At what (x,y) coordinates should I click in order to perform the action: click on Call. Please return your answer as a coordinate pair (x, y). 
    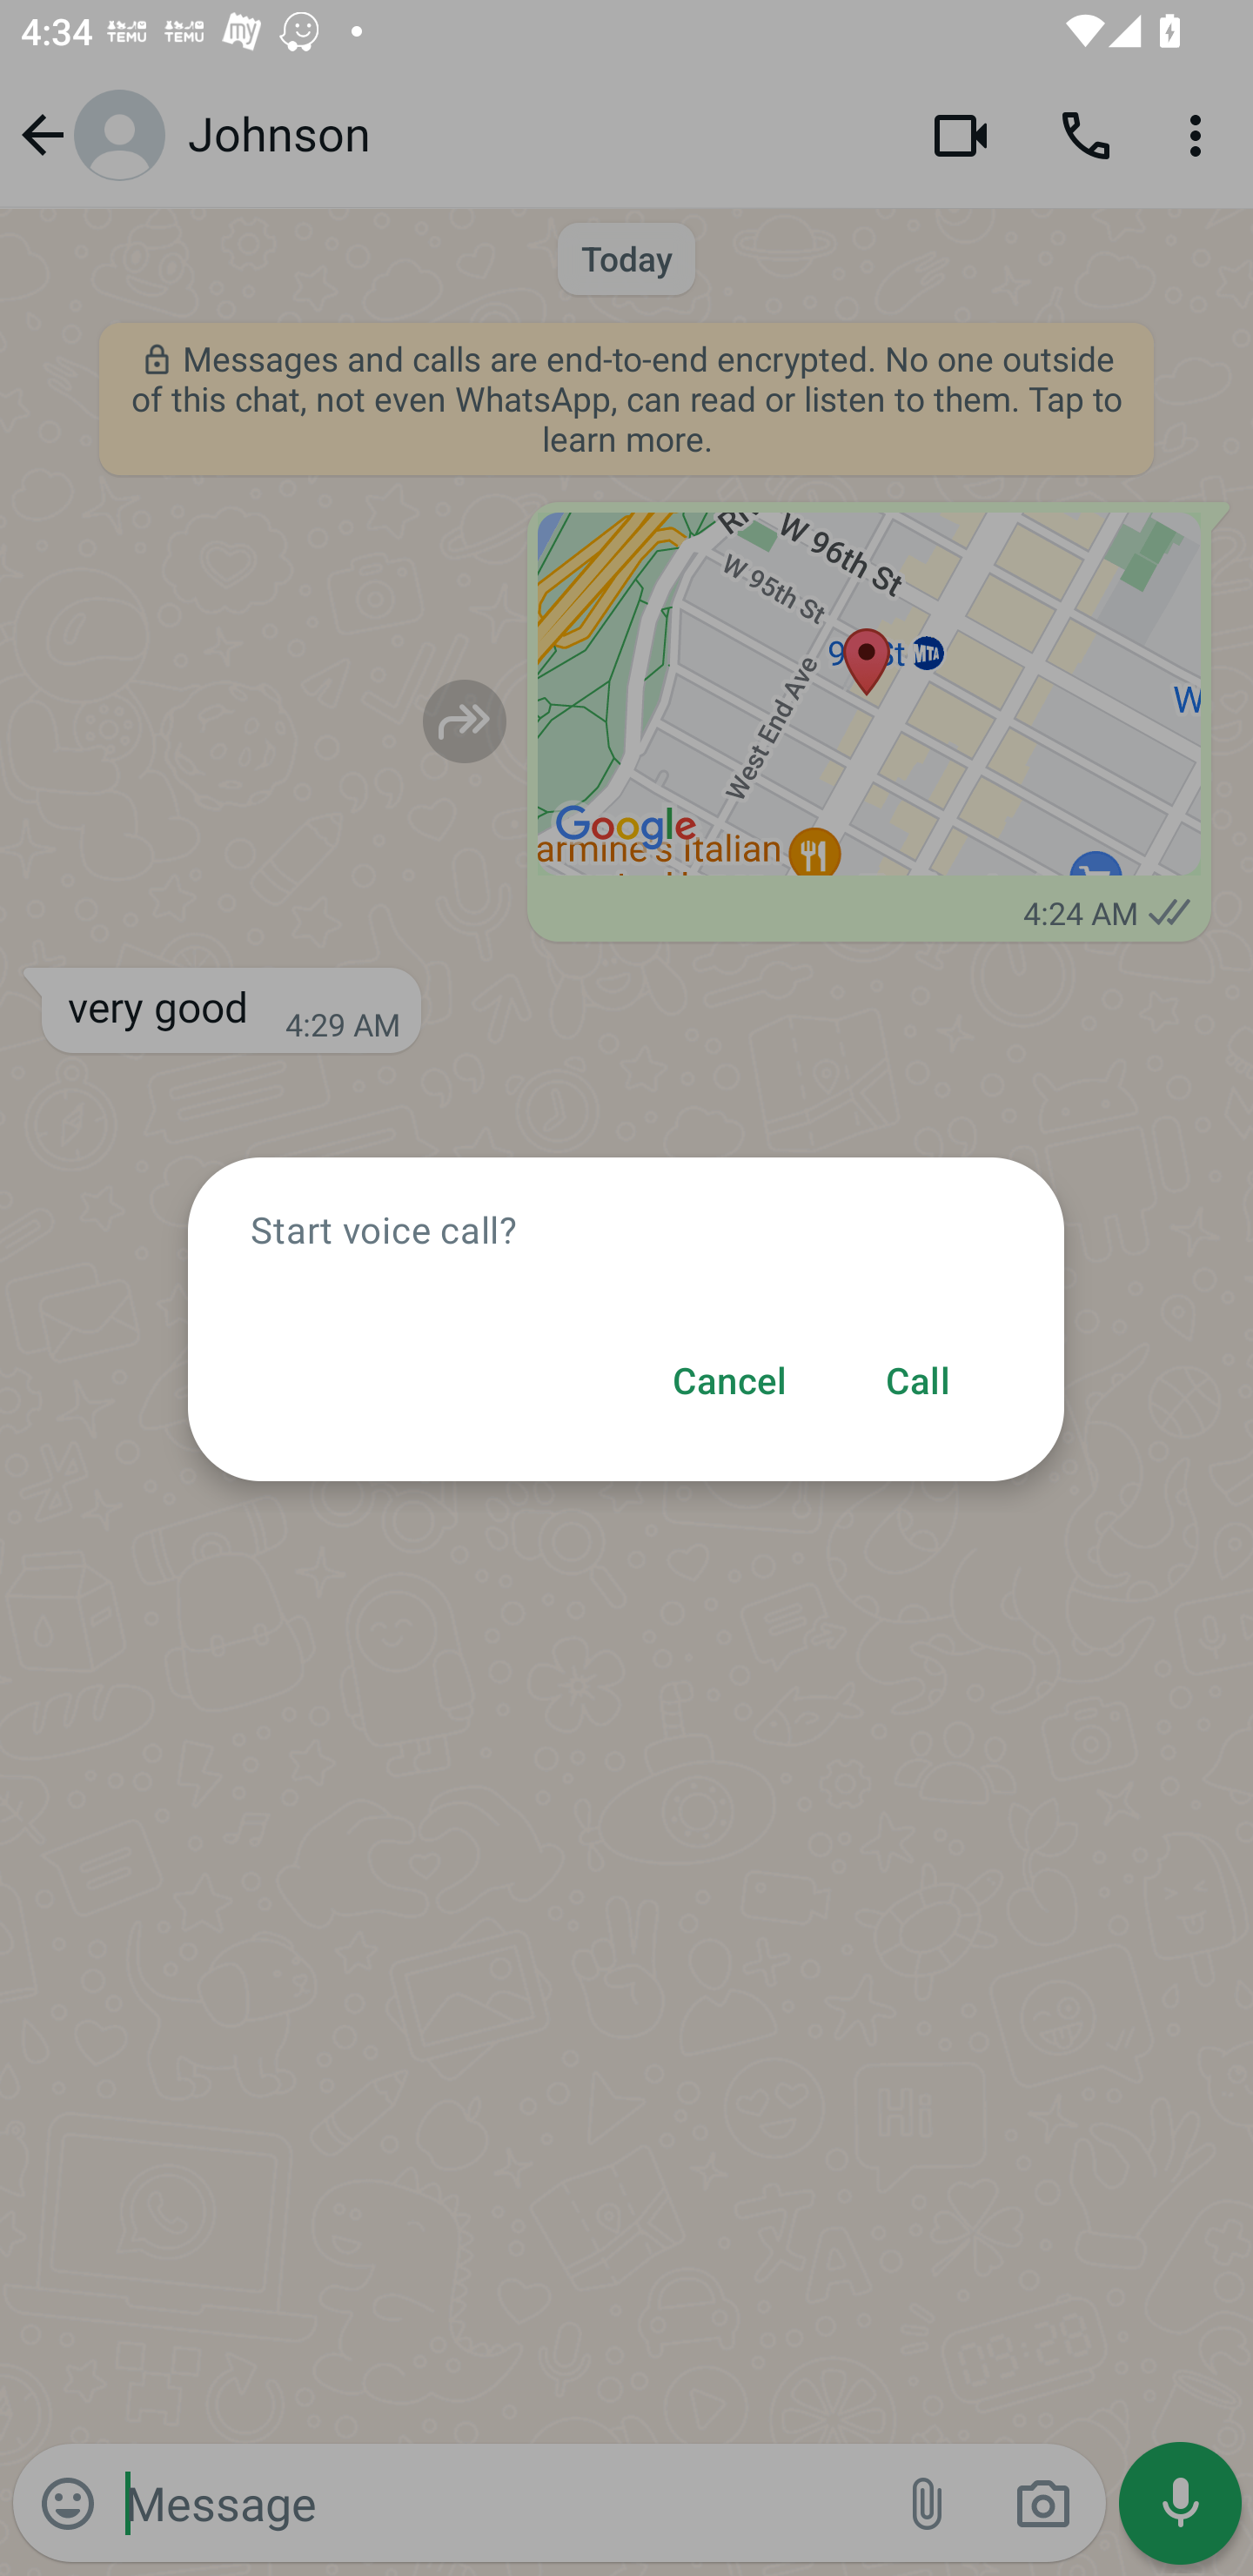
    Looking at the image, I should click on (917, 1382).